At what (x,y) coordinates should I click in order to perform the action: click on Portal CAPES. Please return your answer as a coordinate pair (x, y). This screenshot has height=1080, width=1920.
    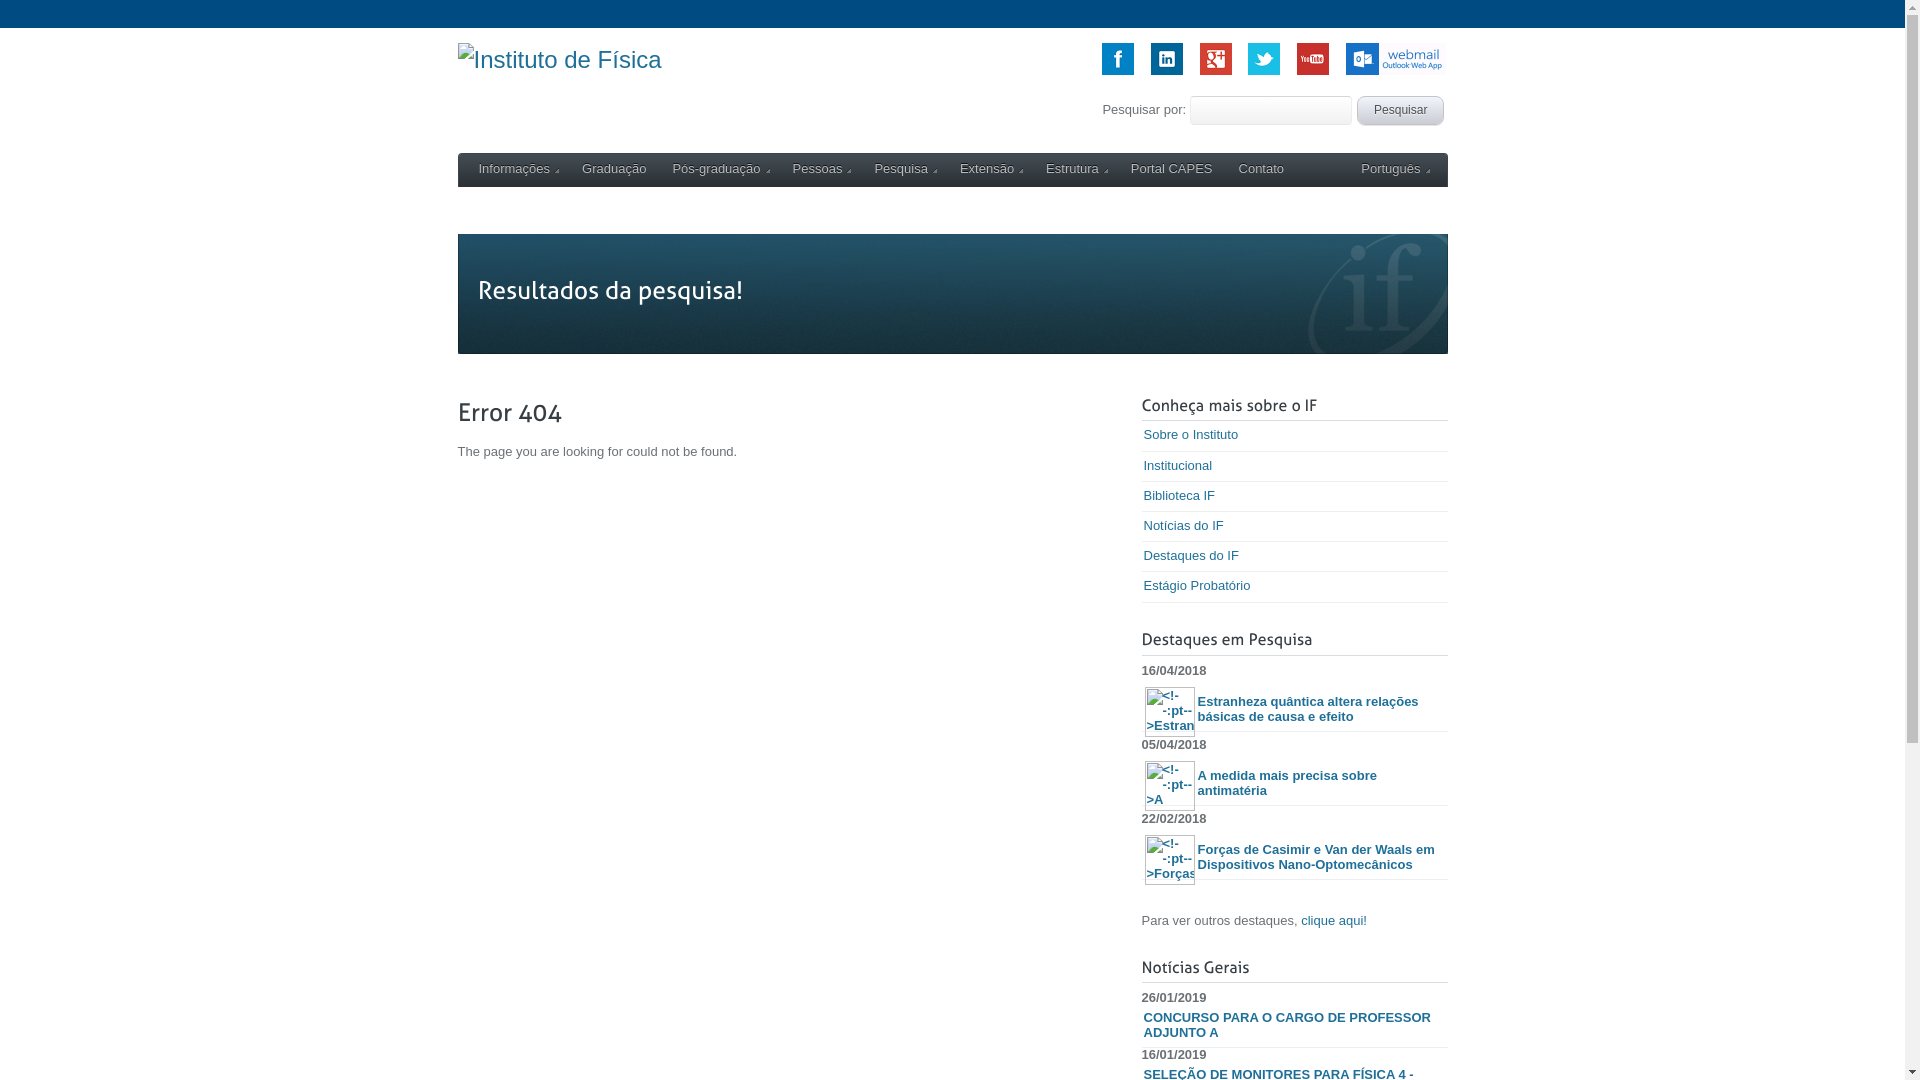
    Looking at the image, I should click on (1172, 170).